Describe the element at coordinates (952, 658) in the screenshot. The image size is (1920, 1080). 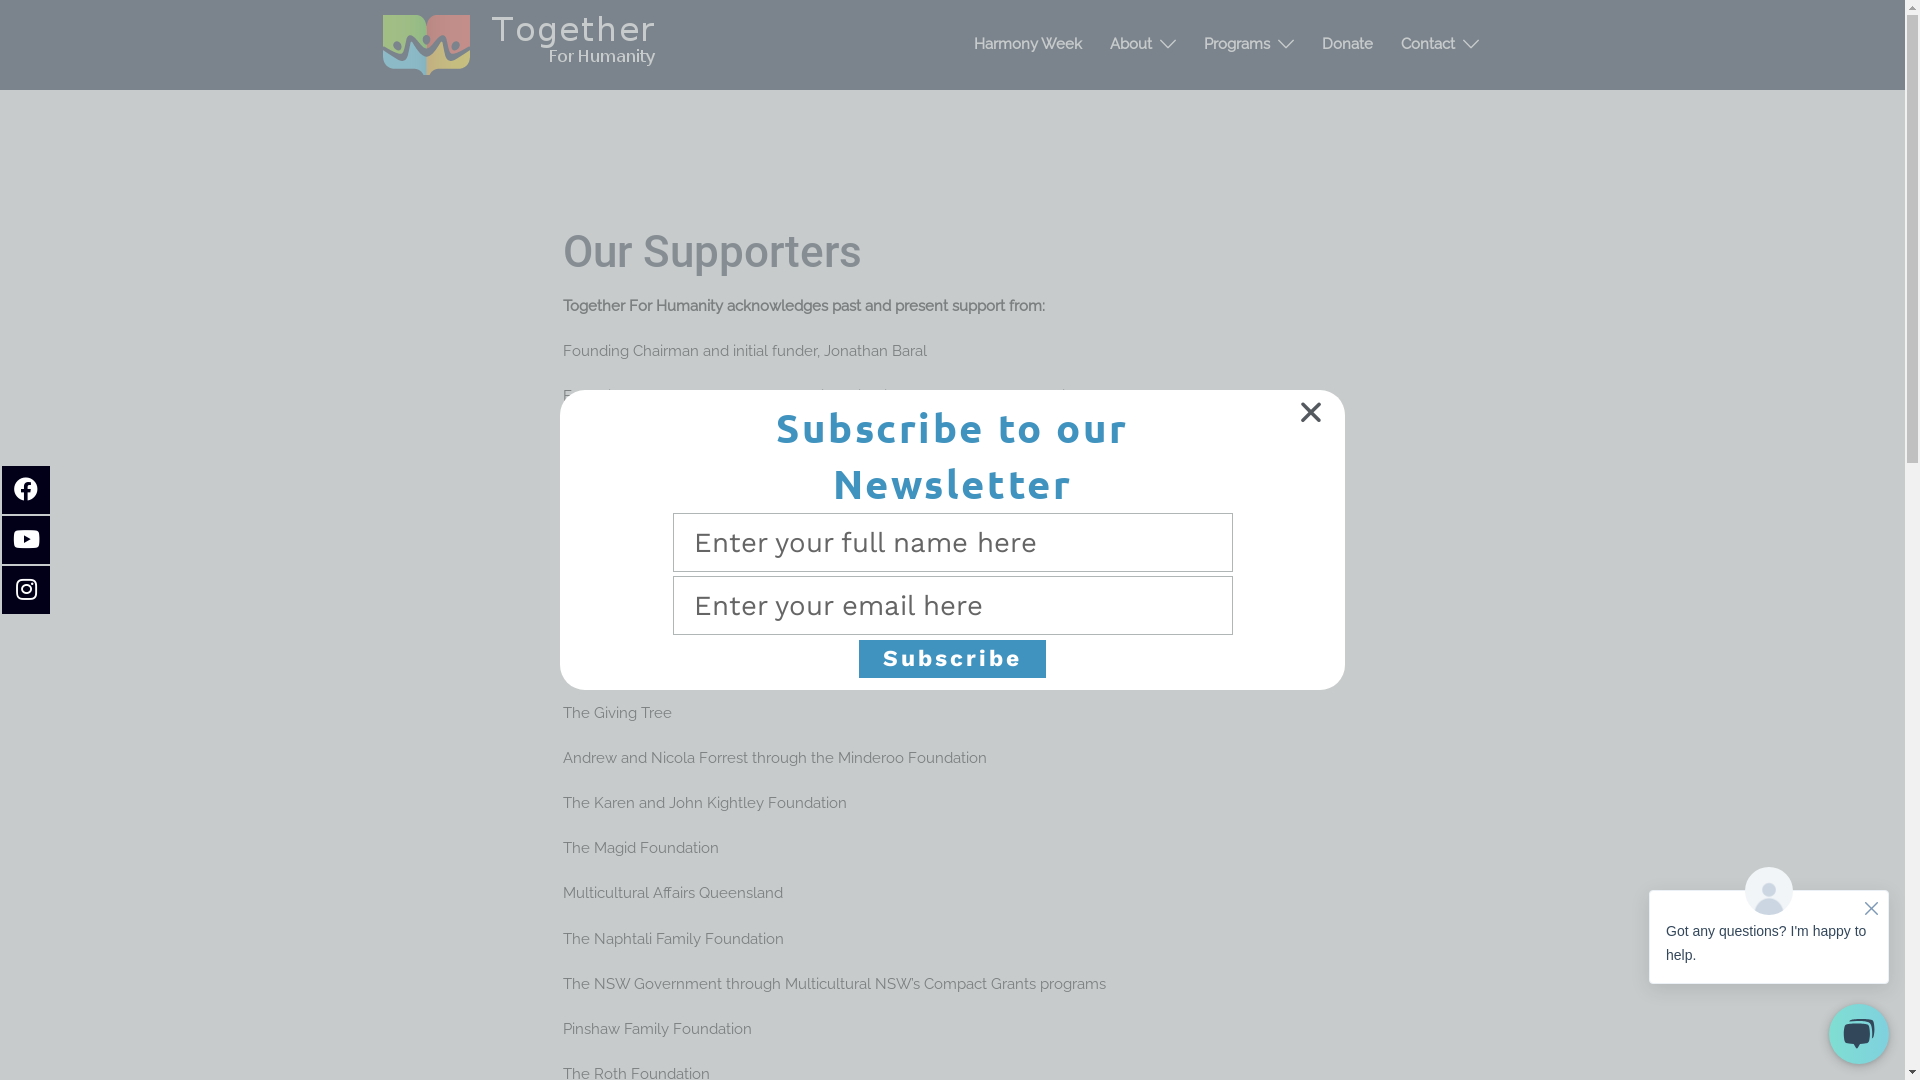
I see `Subscribe` at that location.